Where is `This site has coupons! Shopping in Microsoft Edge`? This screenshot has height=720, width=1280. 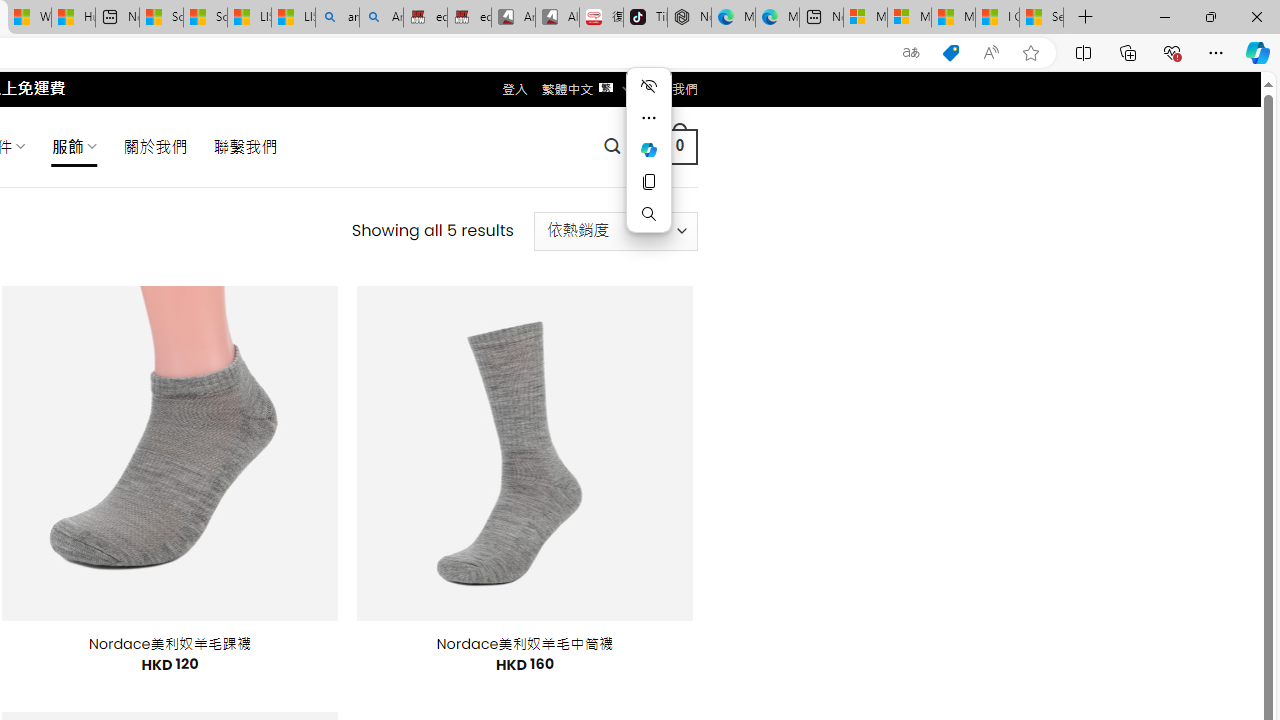 This site has coupons! Shopping in Microsoft Edge is located at coordinates (950, 53).